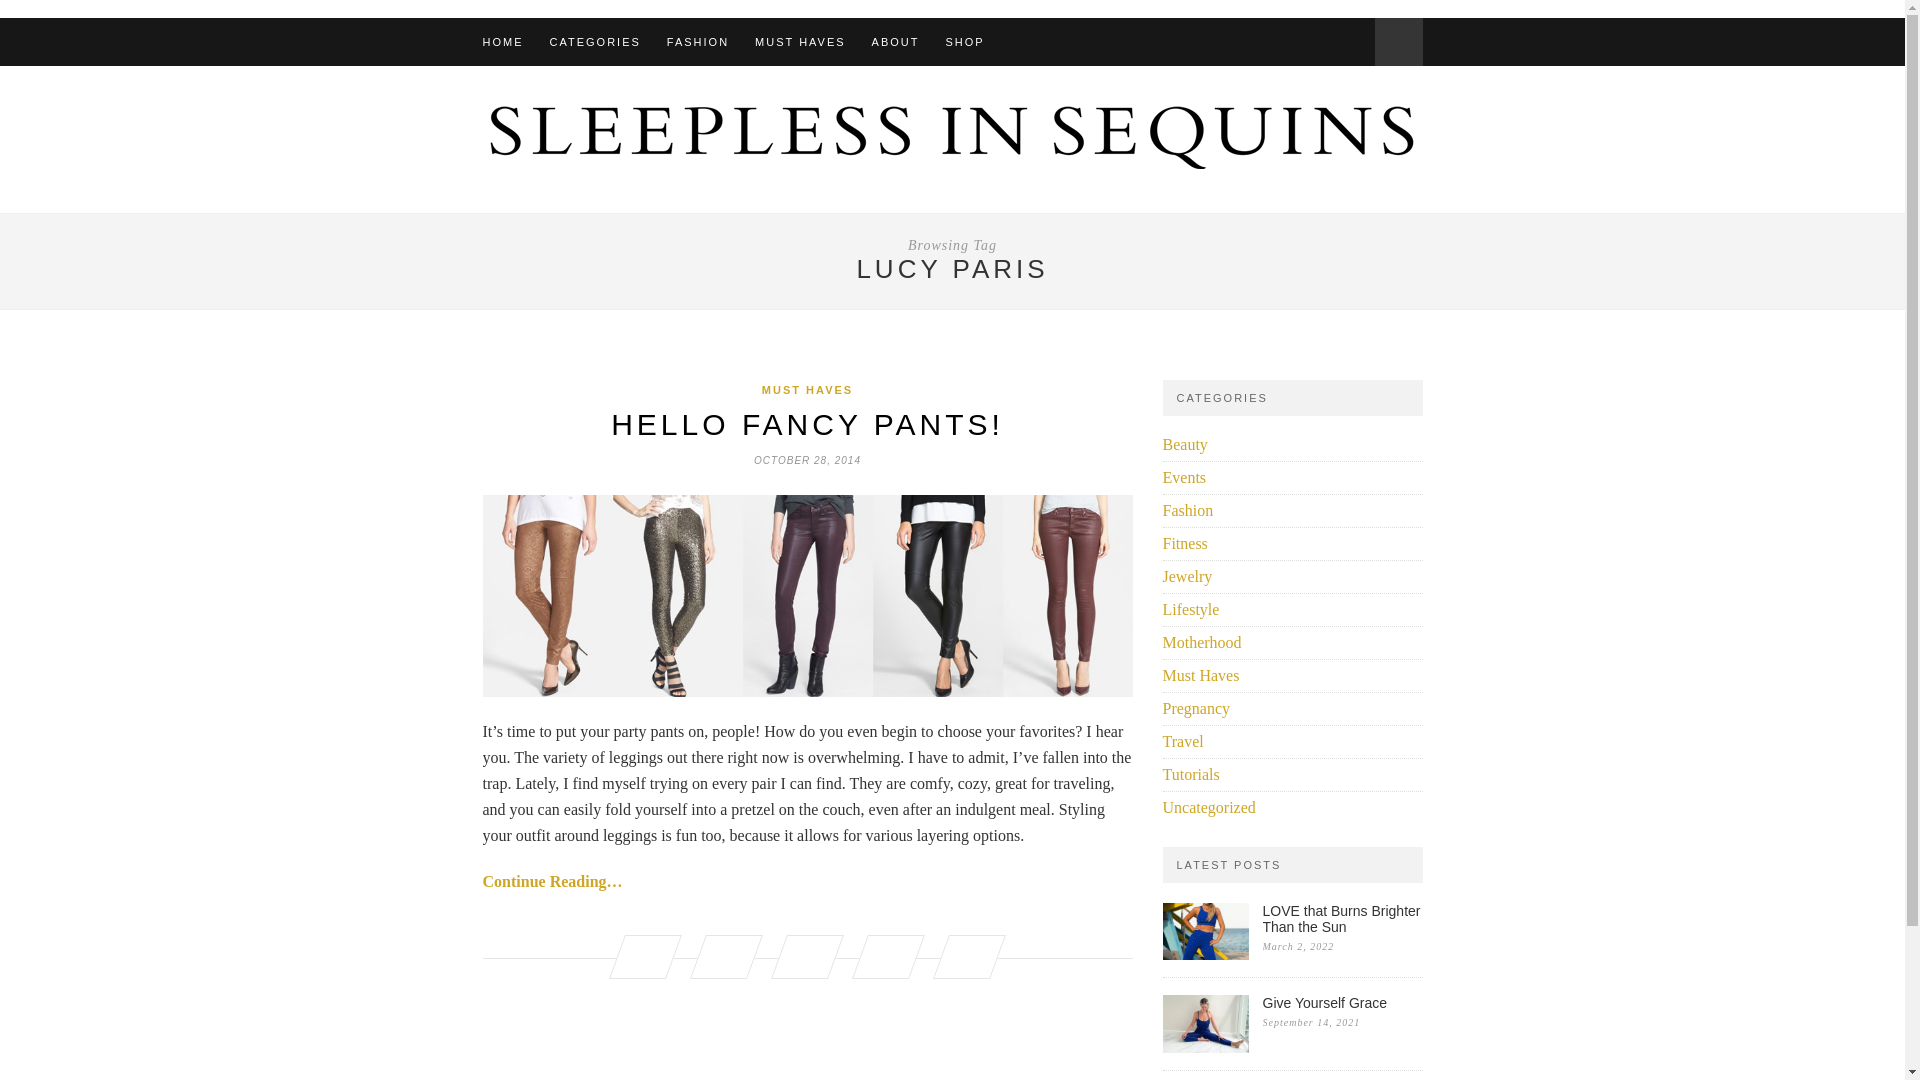  I want to click on CATEGORIES, so click(595, 42).